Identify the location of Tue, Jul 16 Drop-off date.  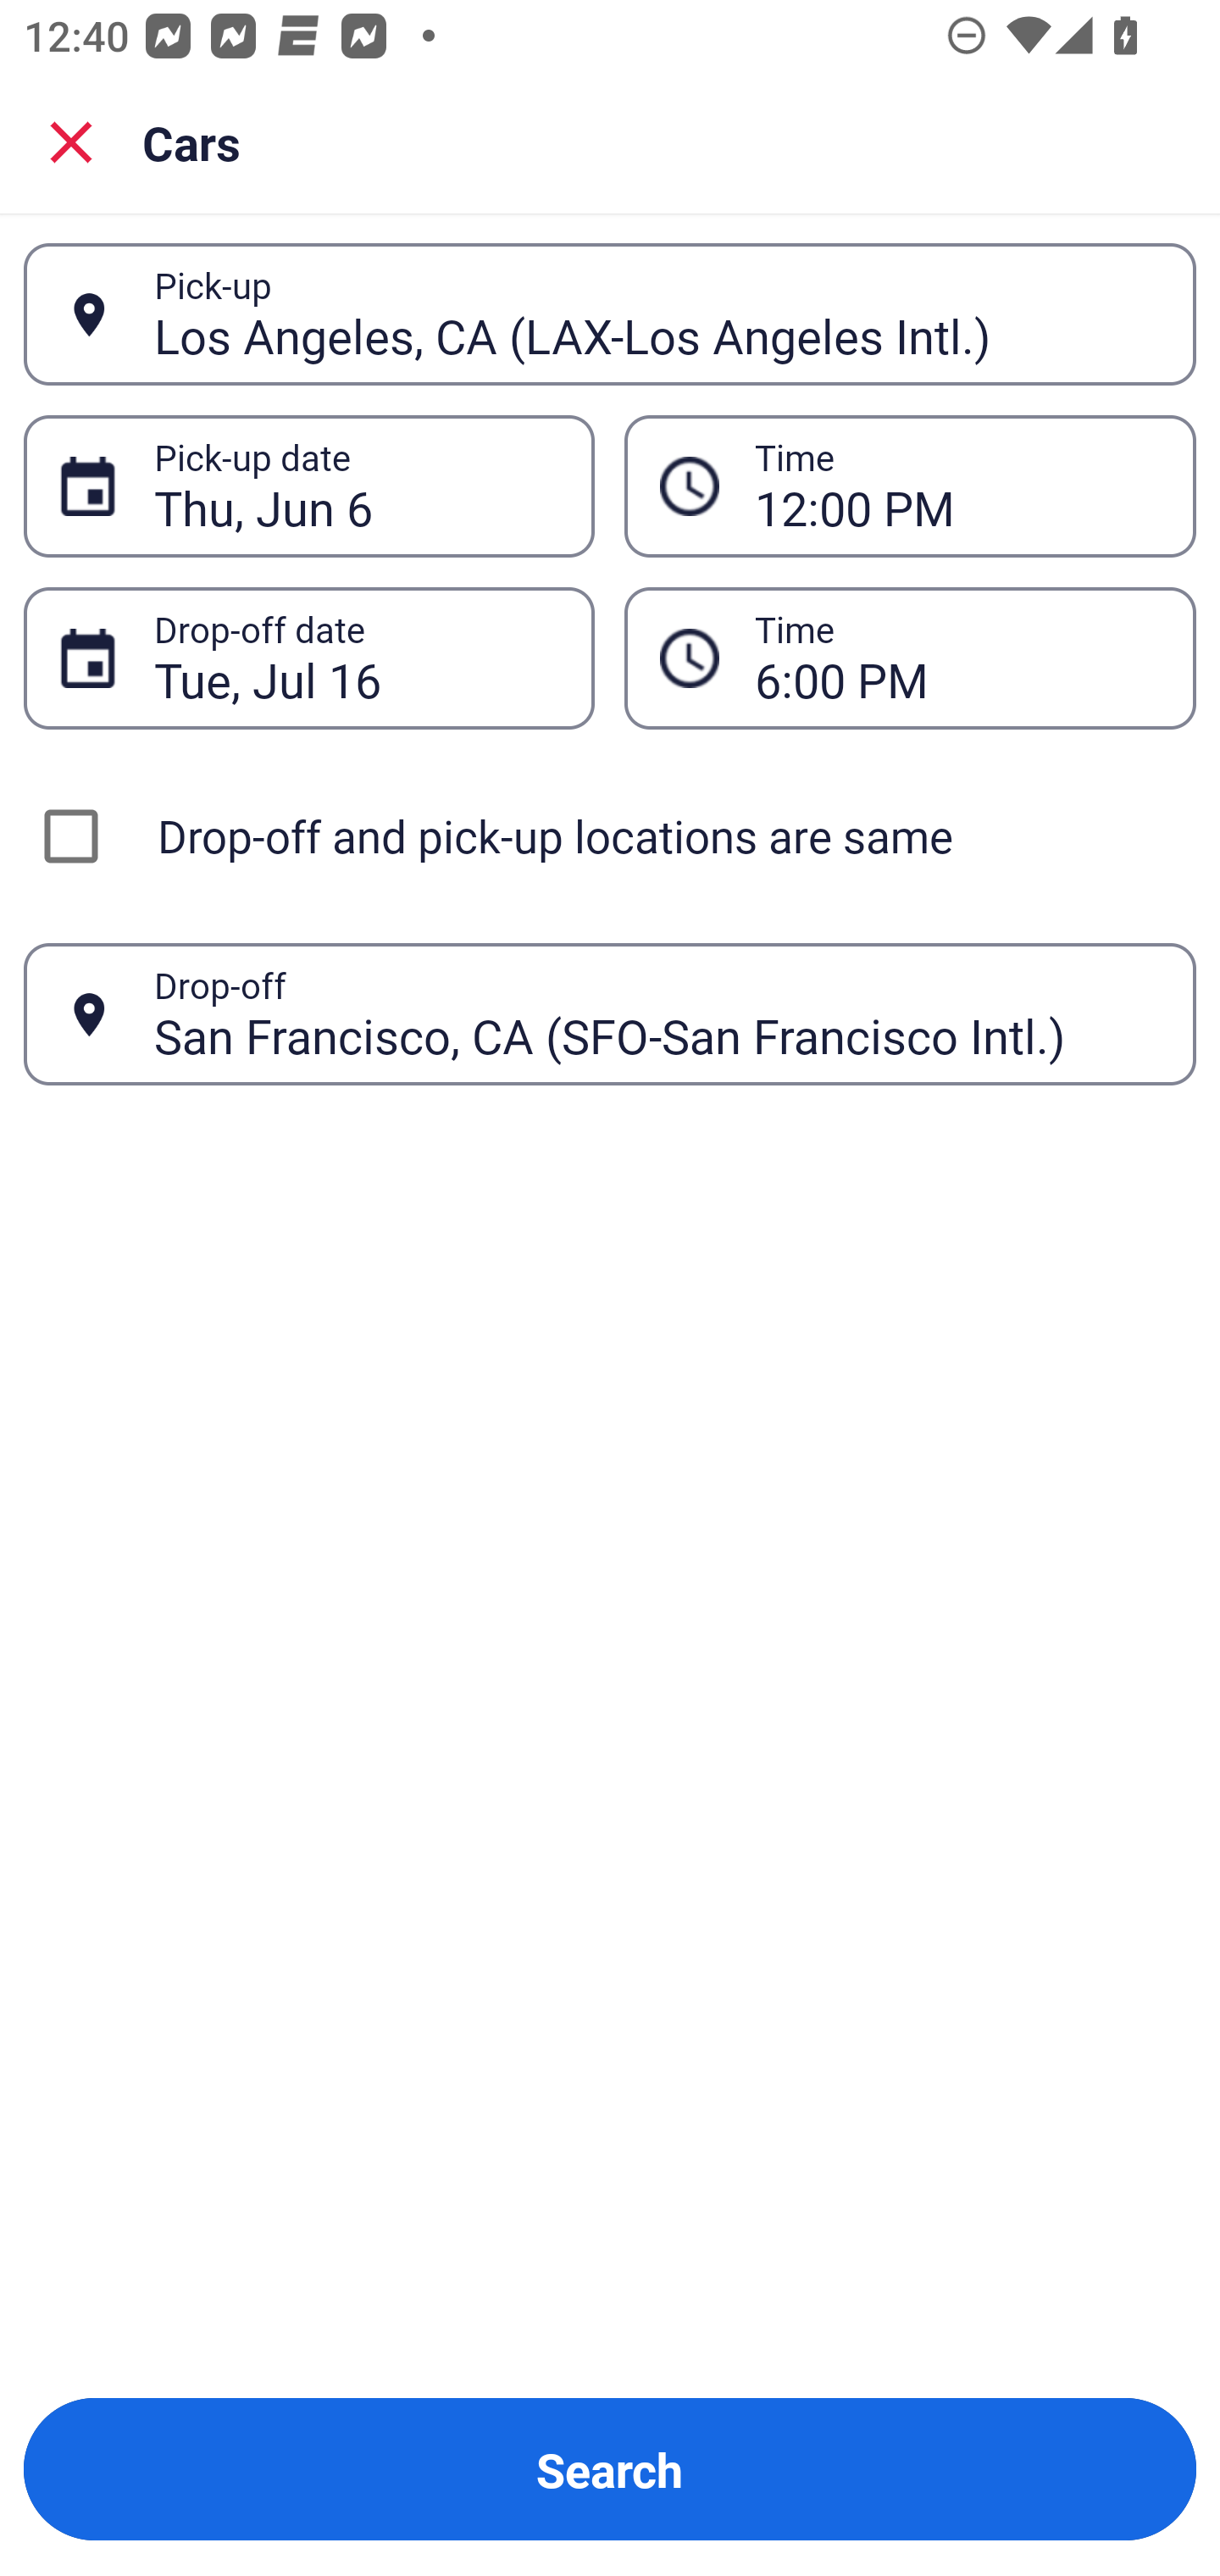
(308, 658).